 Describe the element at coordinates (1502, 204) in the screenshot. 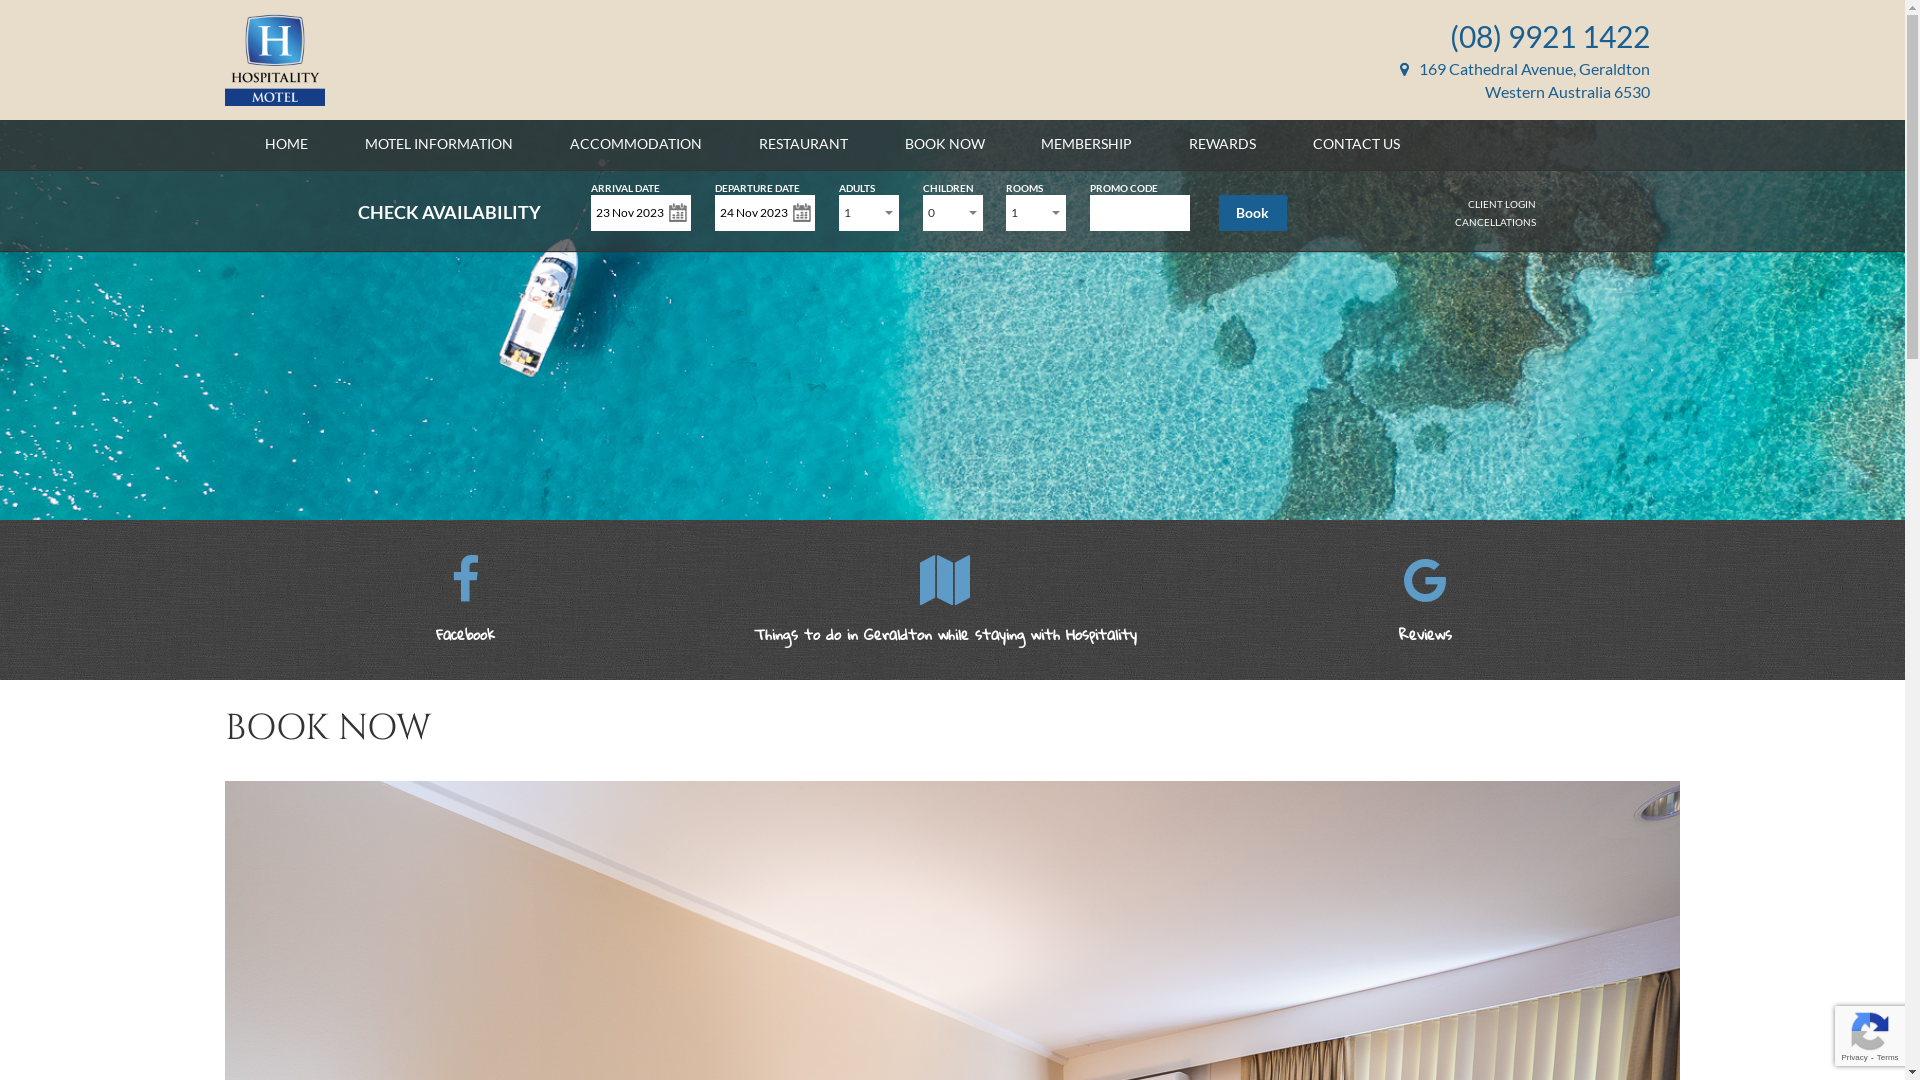

I see `CLIENT LOGIN` at that location.